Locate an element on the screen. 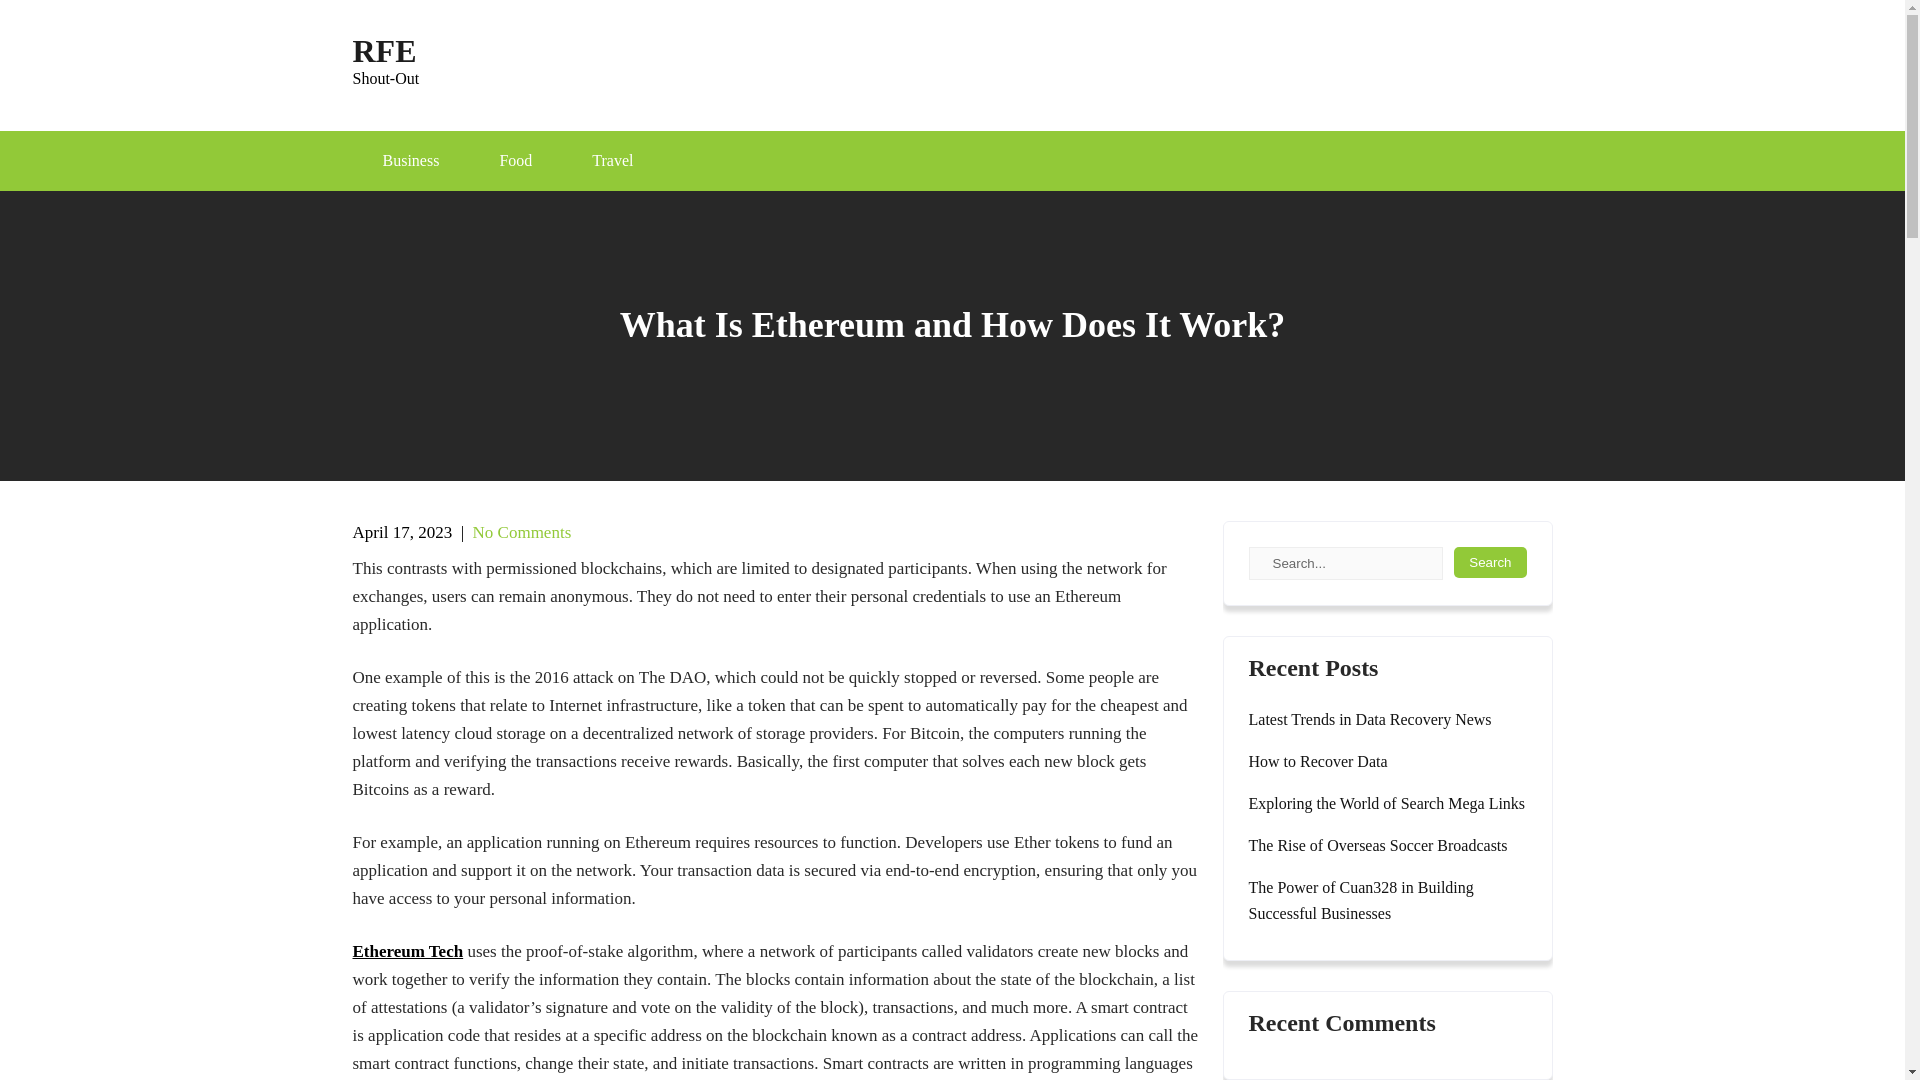  Search is located at coordinates (384, 50).